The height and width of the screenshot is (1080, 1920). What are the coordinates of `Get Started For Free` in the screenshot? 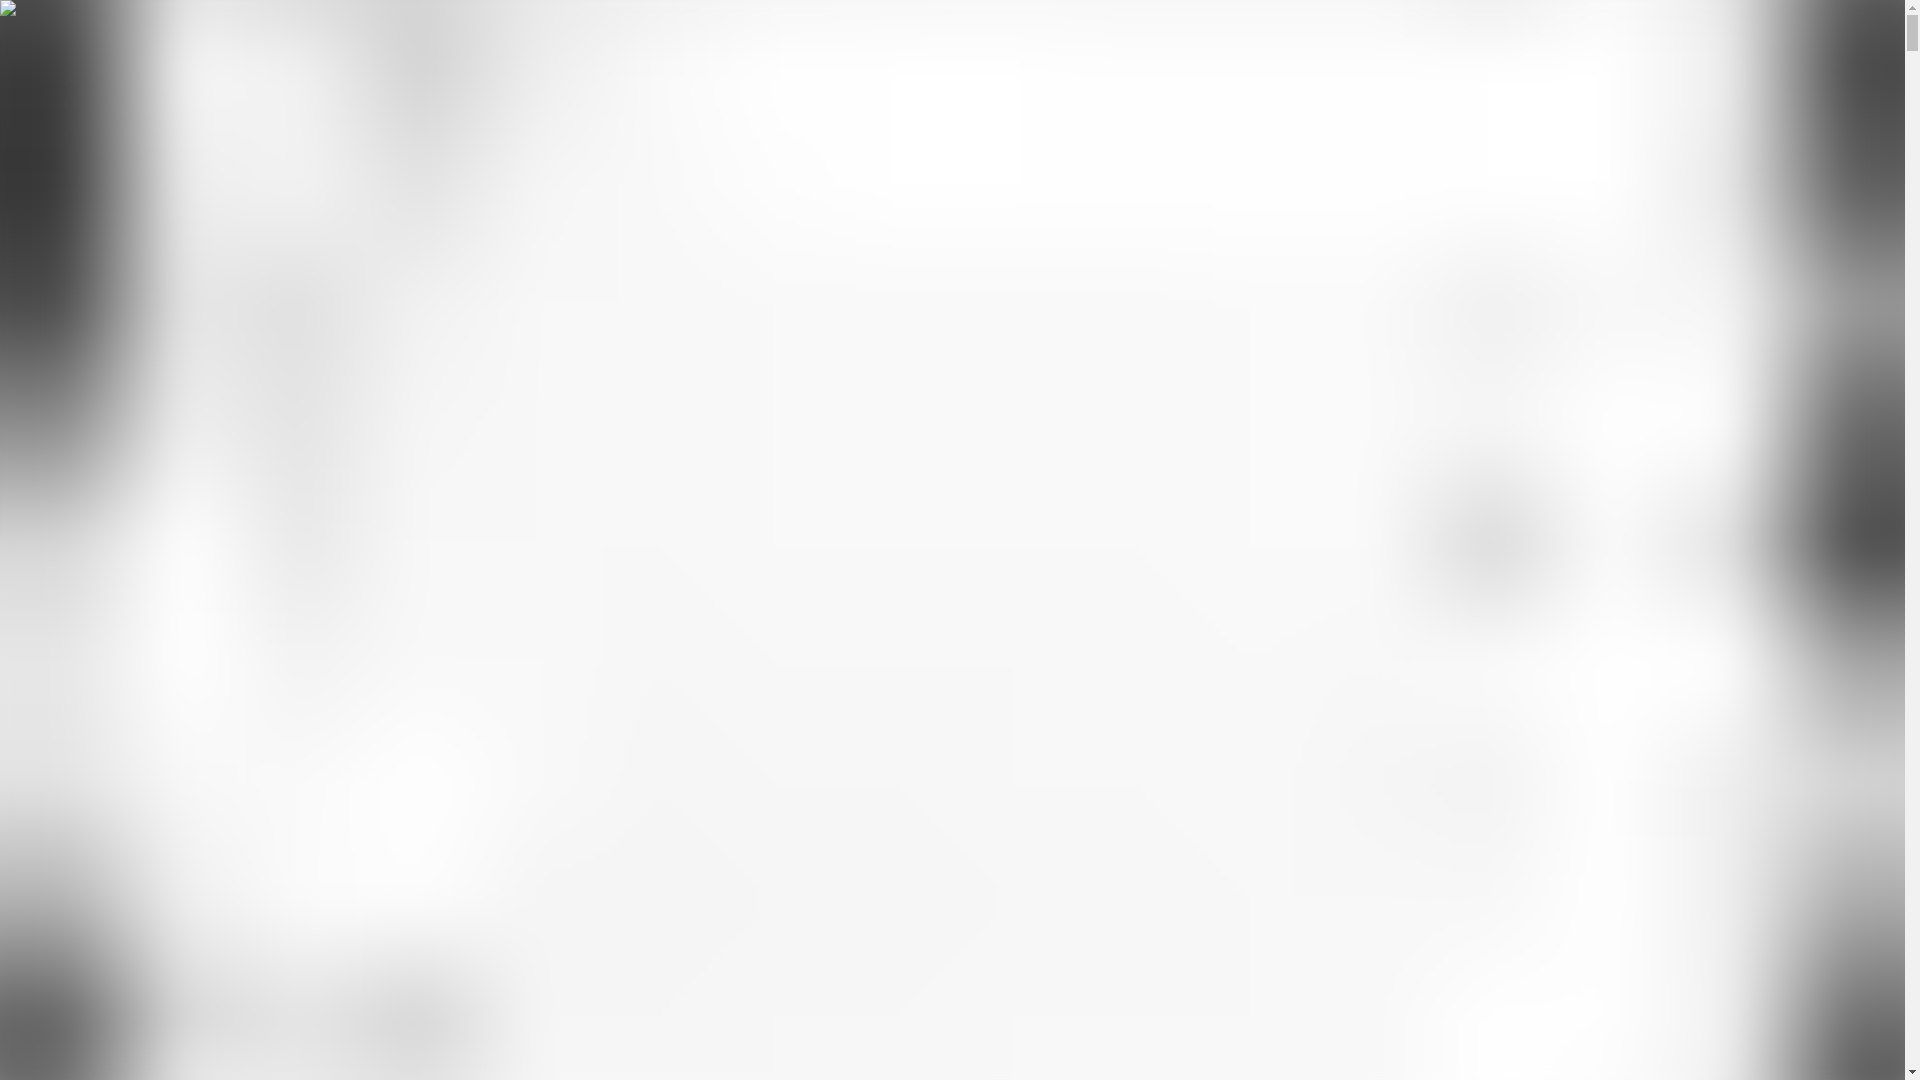 It's located at (111, 303).